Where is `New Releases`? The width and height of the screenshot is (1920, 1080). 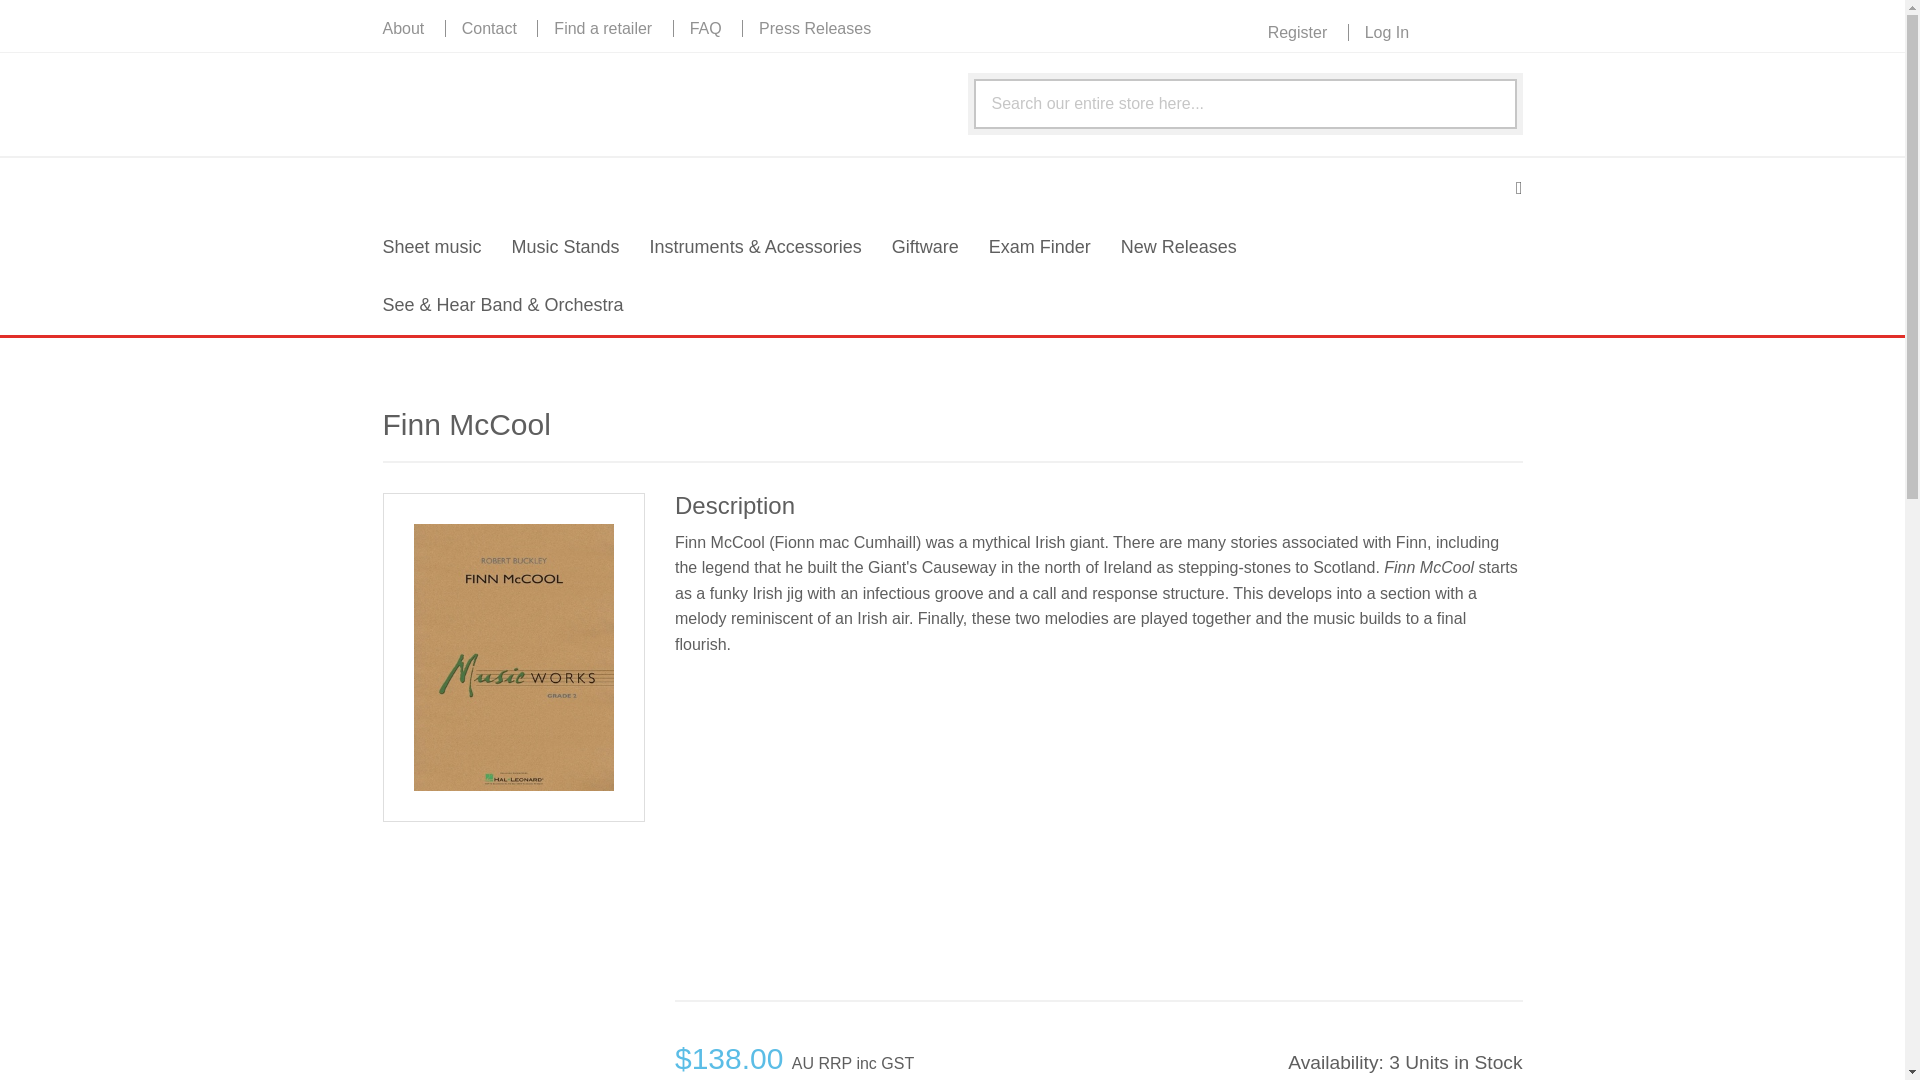
New Releases is located at coordinates (1179, 248).